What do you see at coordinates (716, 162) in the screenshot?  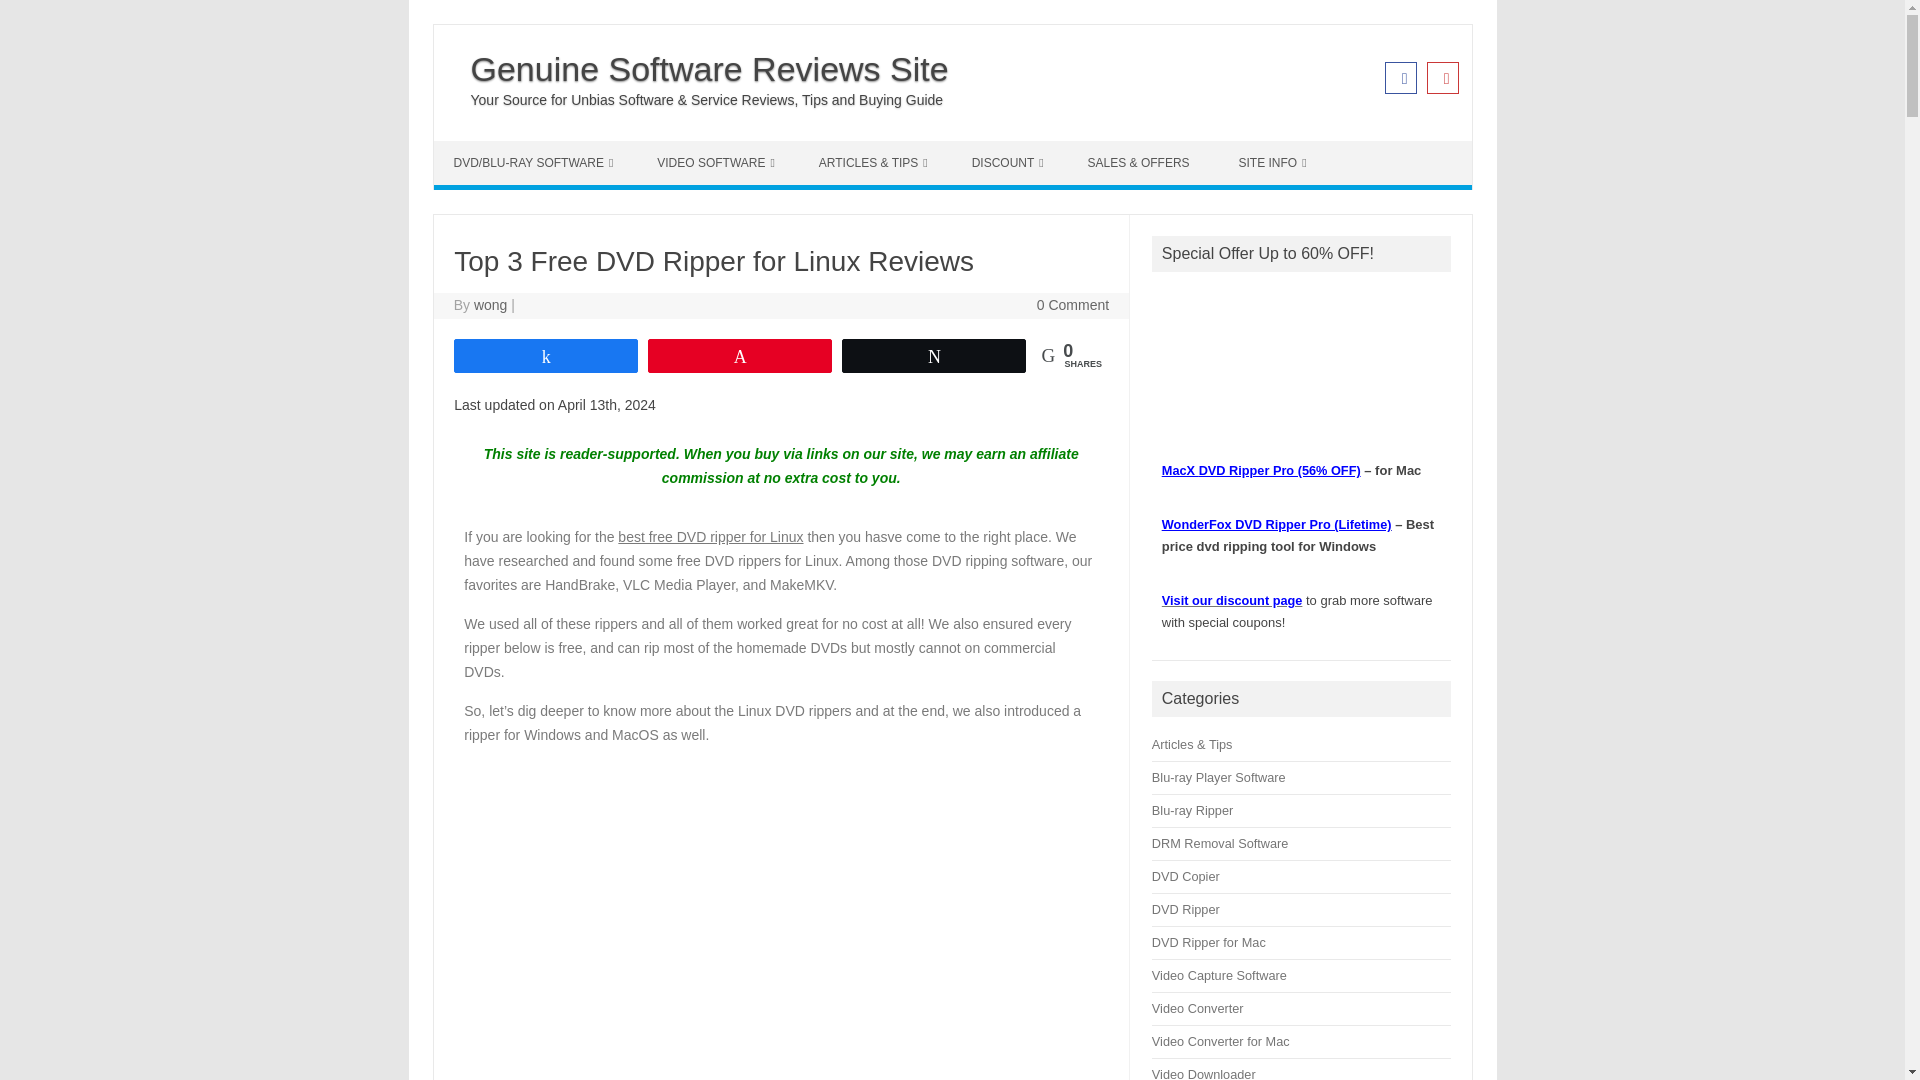 I see `VIDEO SOFTWARE` at bounding box center [716, 162].